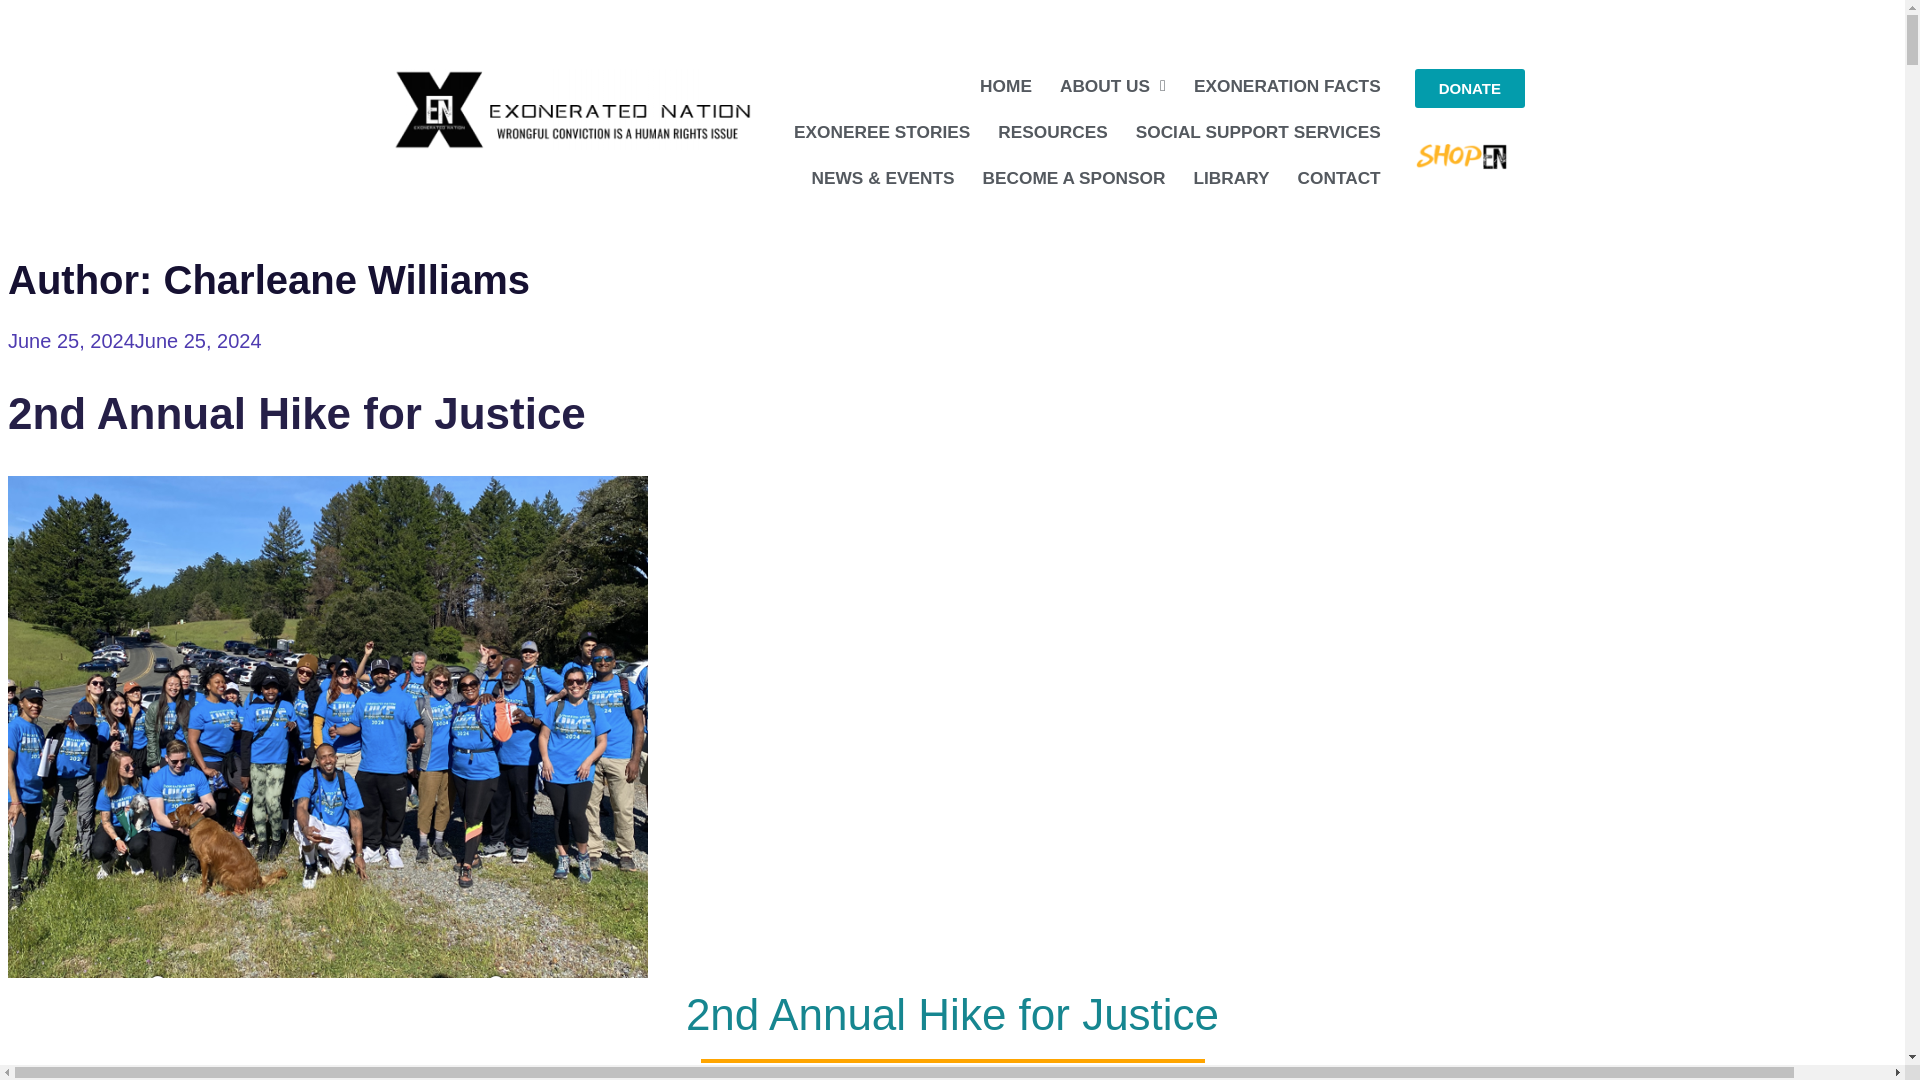 This screenshot has width=1920, height=1080. Describe the element at coordinates (296, 413) in the screenshot. I see `2nd Annual Hike for Justice` at that location.